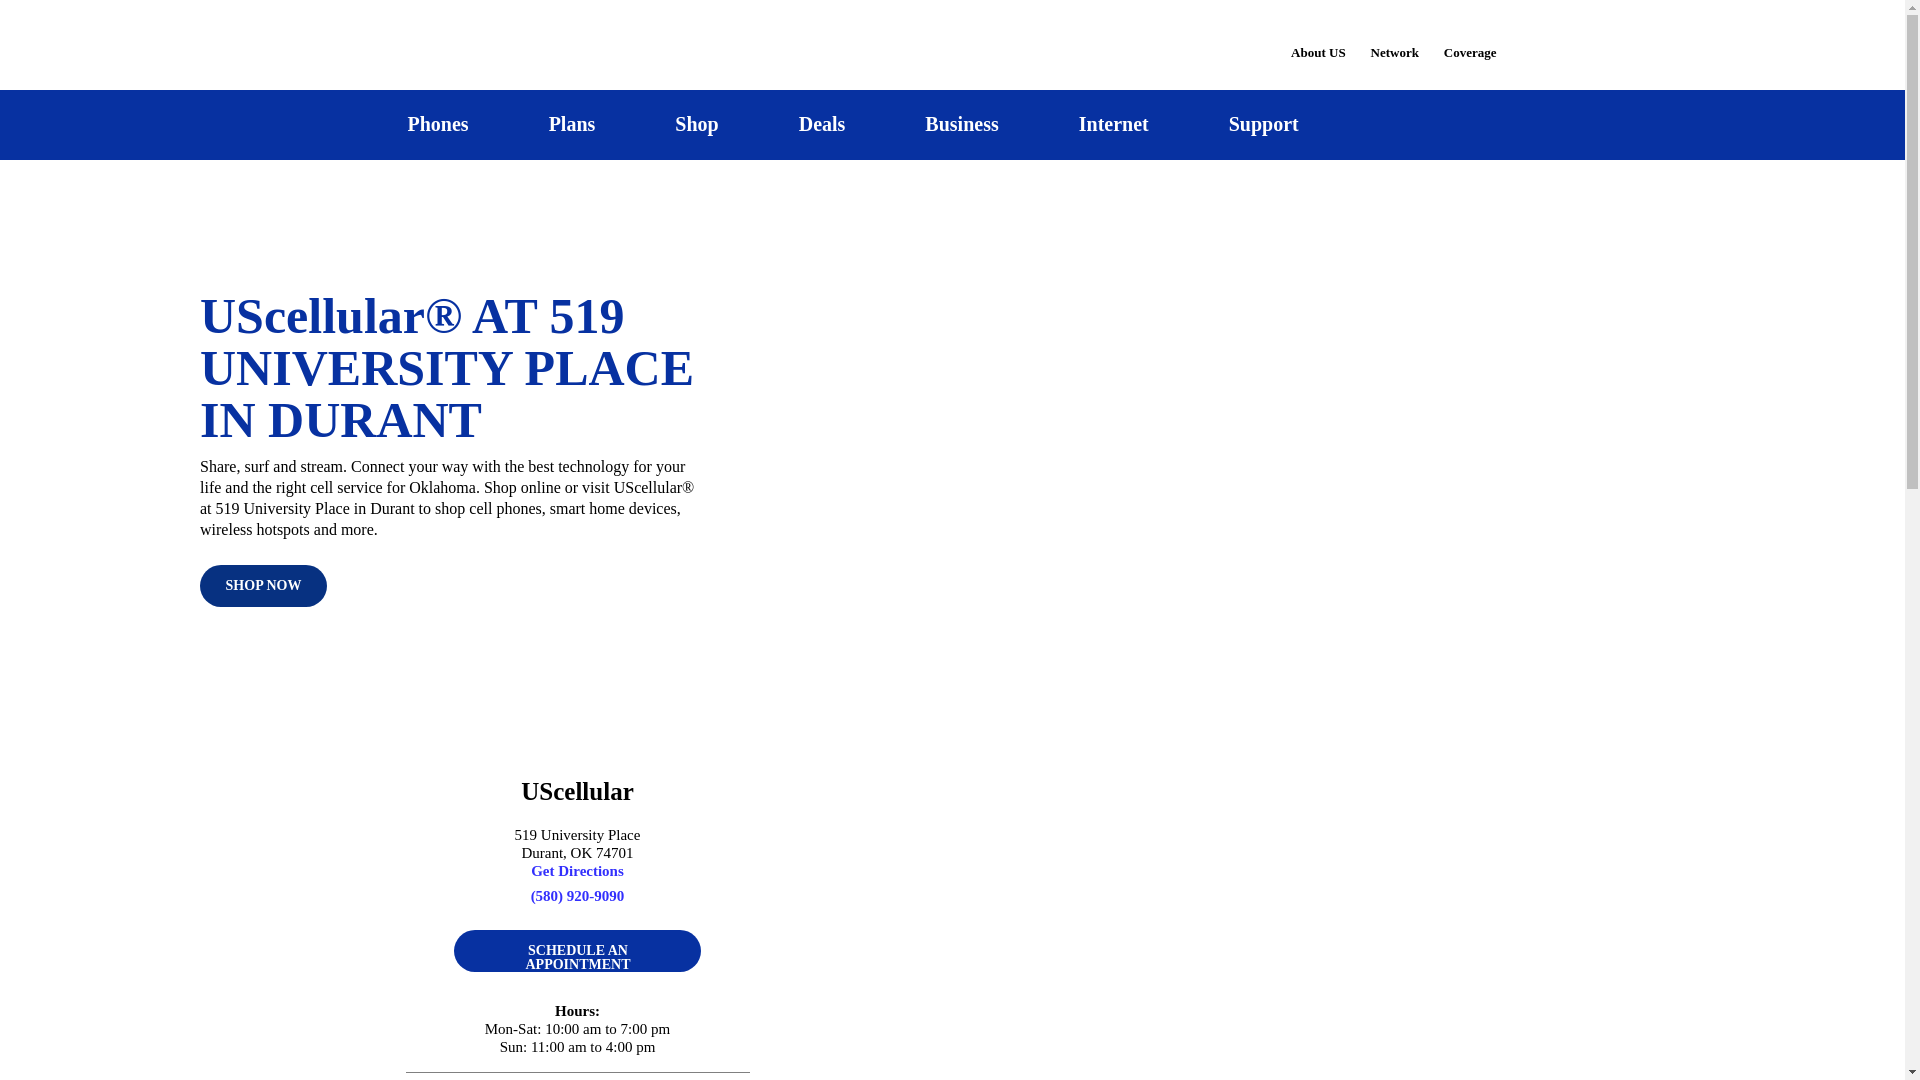 The height and width of the screenshot is (1080, 1920). What do you see at coordinates (1263, 124) in the screenshot?
I see `Support` at bounding box center [1263, 124].